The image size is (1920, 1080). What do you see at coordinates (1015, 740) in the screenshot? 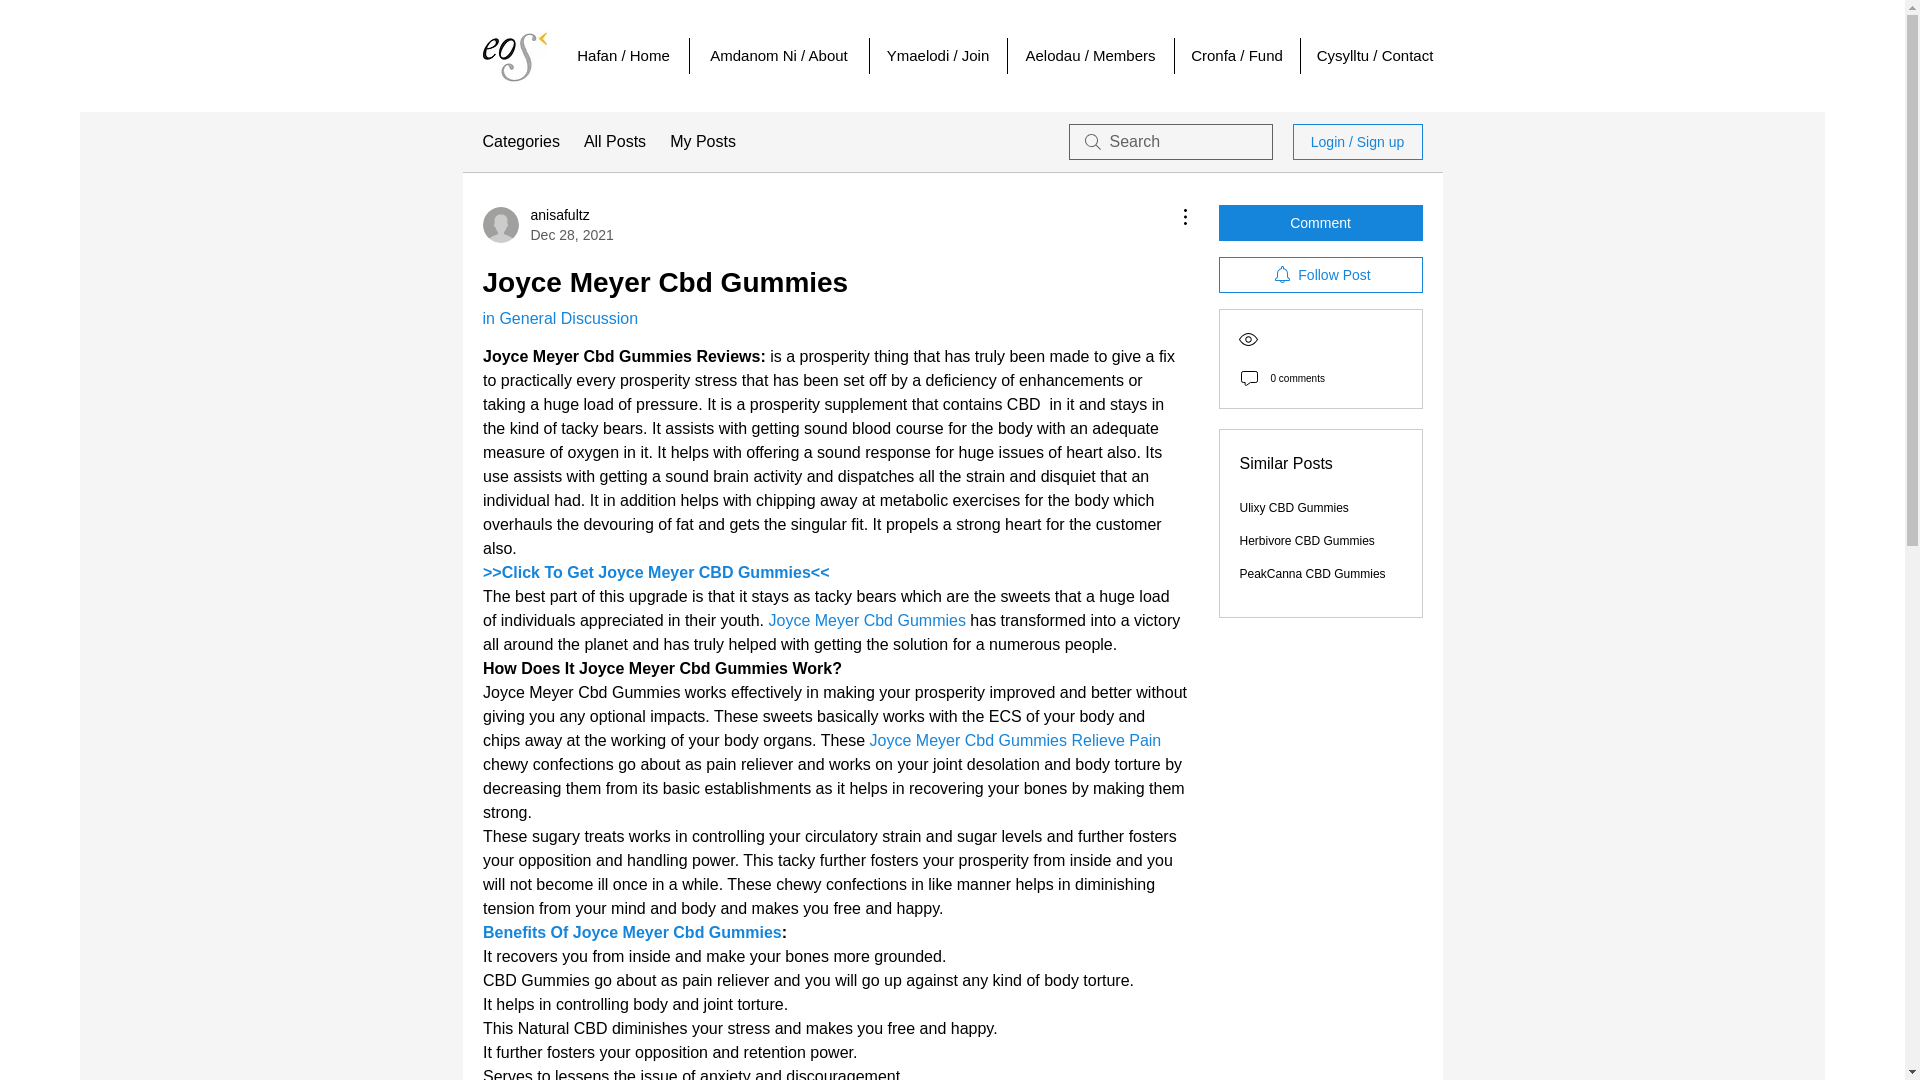
I see `Joyce Meyer Cbd Gummies Relieve Pain` at bounding box center [1015, 740].